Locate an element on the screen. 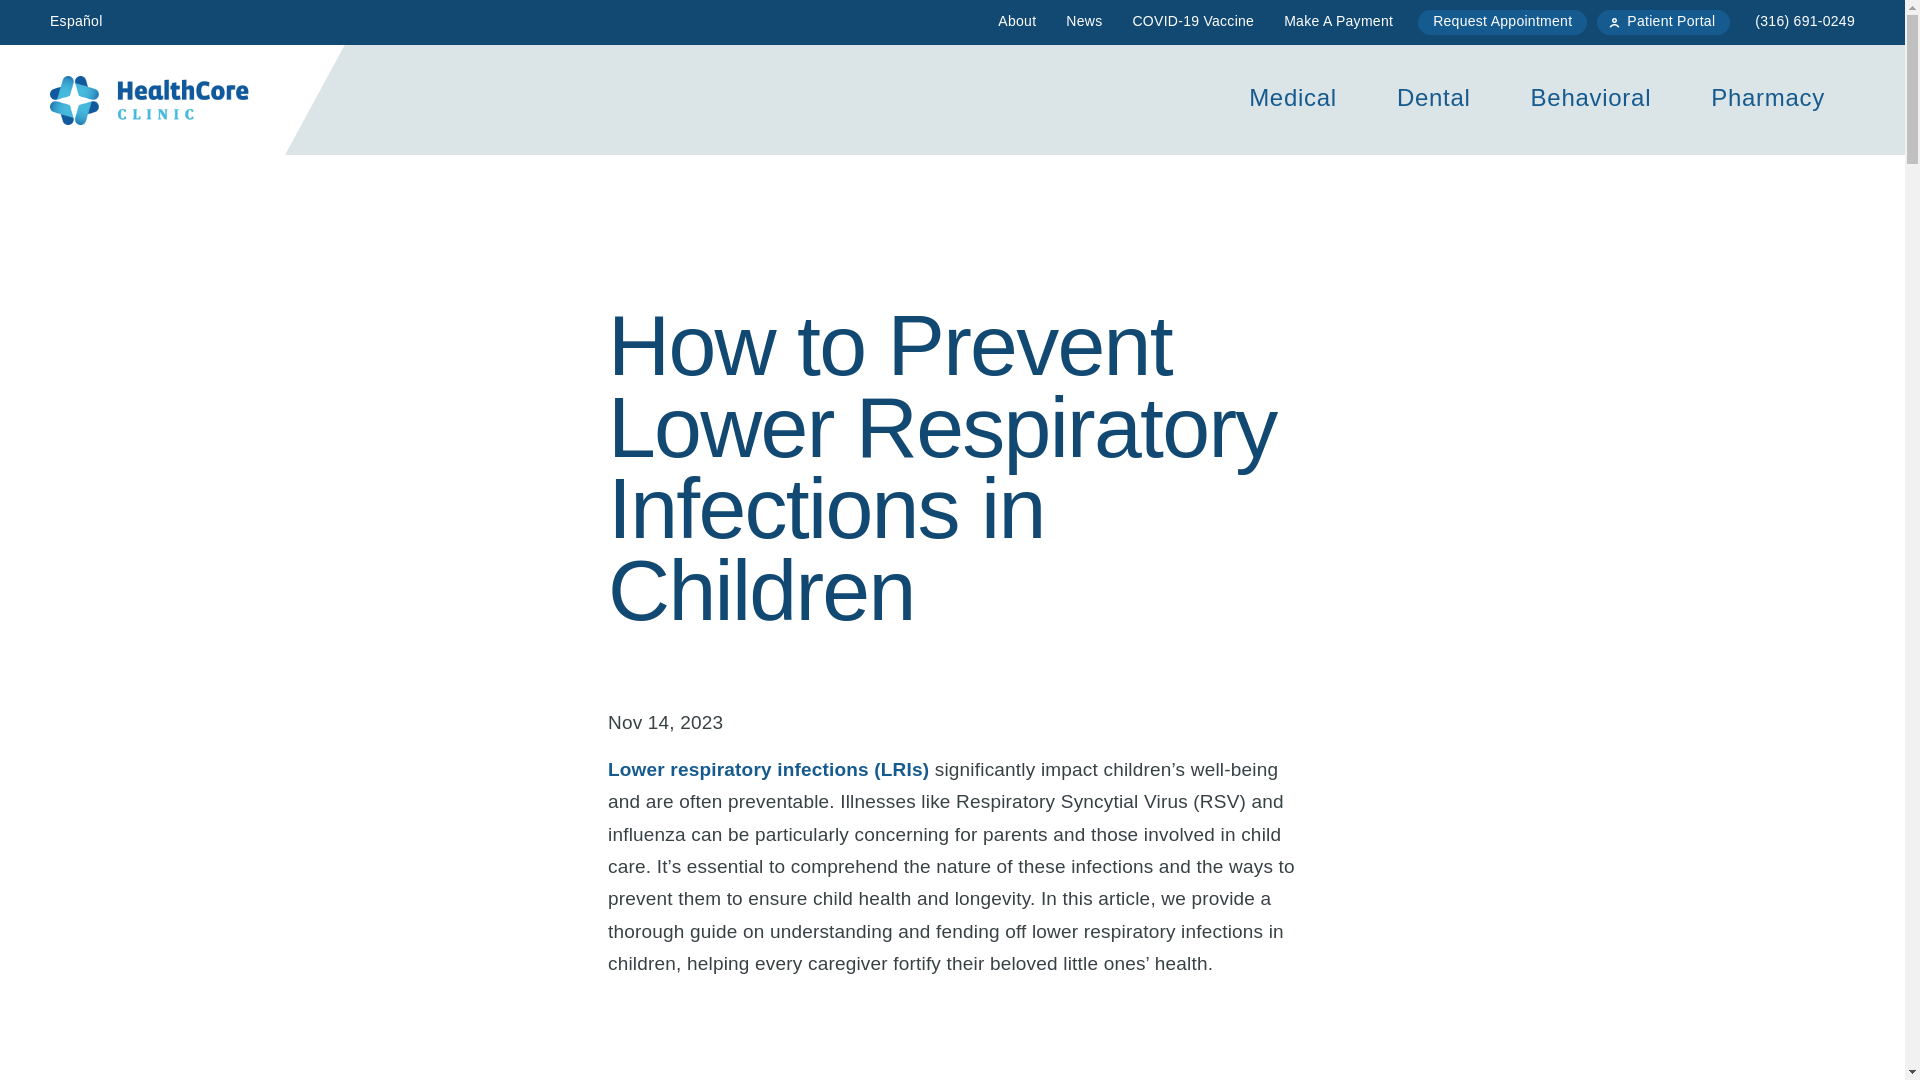 This screenshot has width=1920, height=1080. Pharmacy is located at coordinates (1768, 100).